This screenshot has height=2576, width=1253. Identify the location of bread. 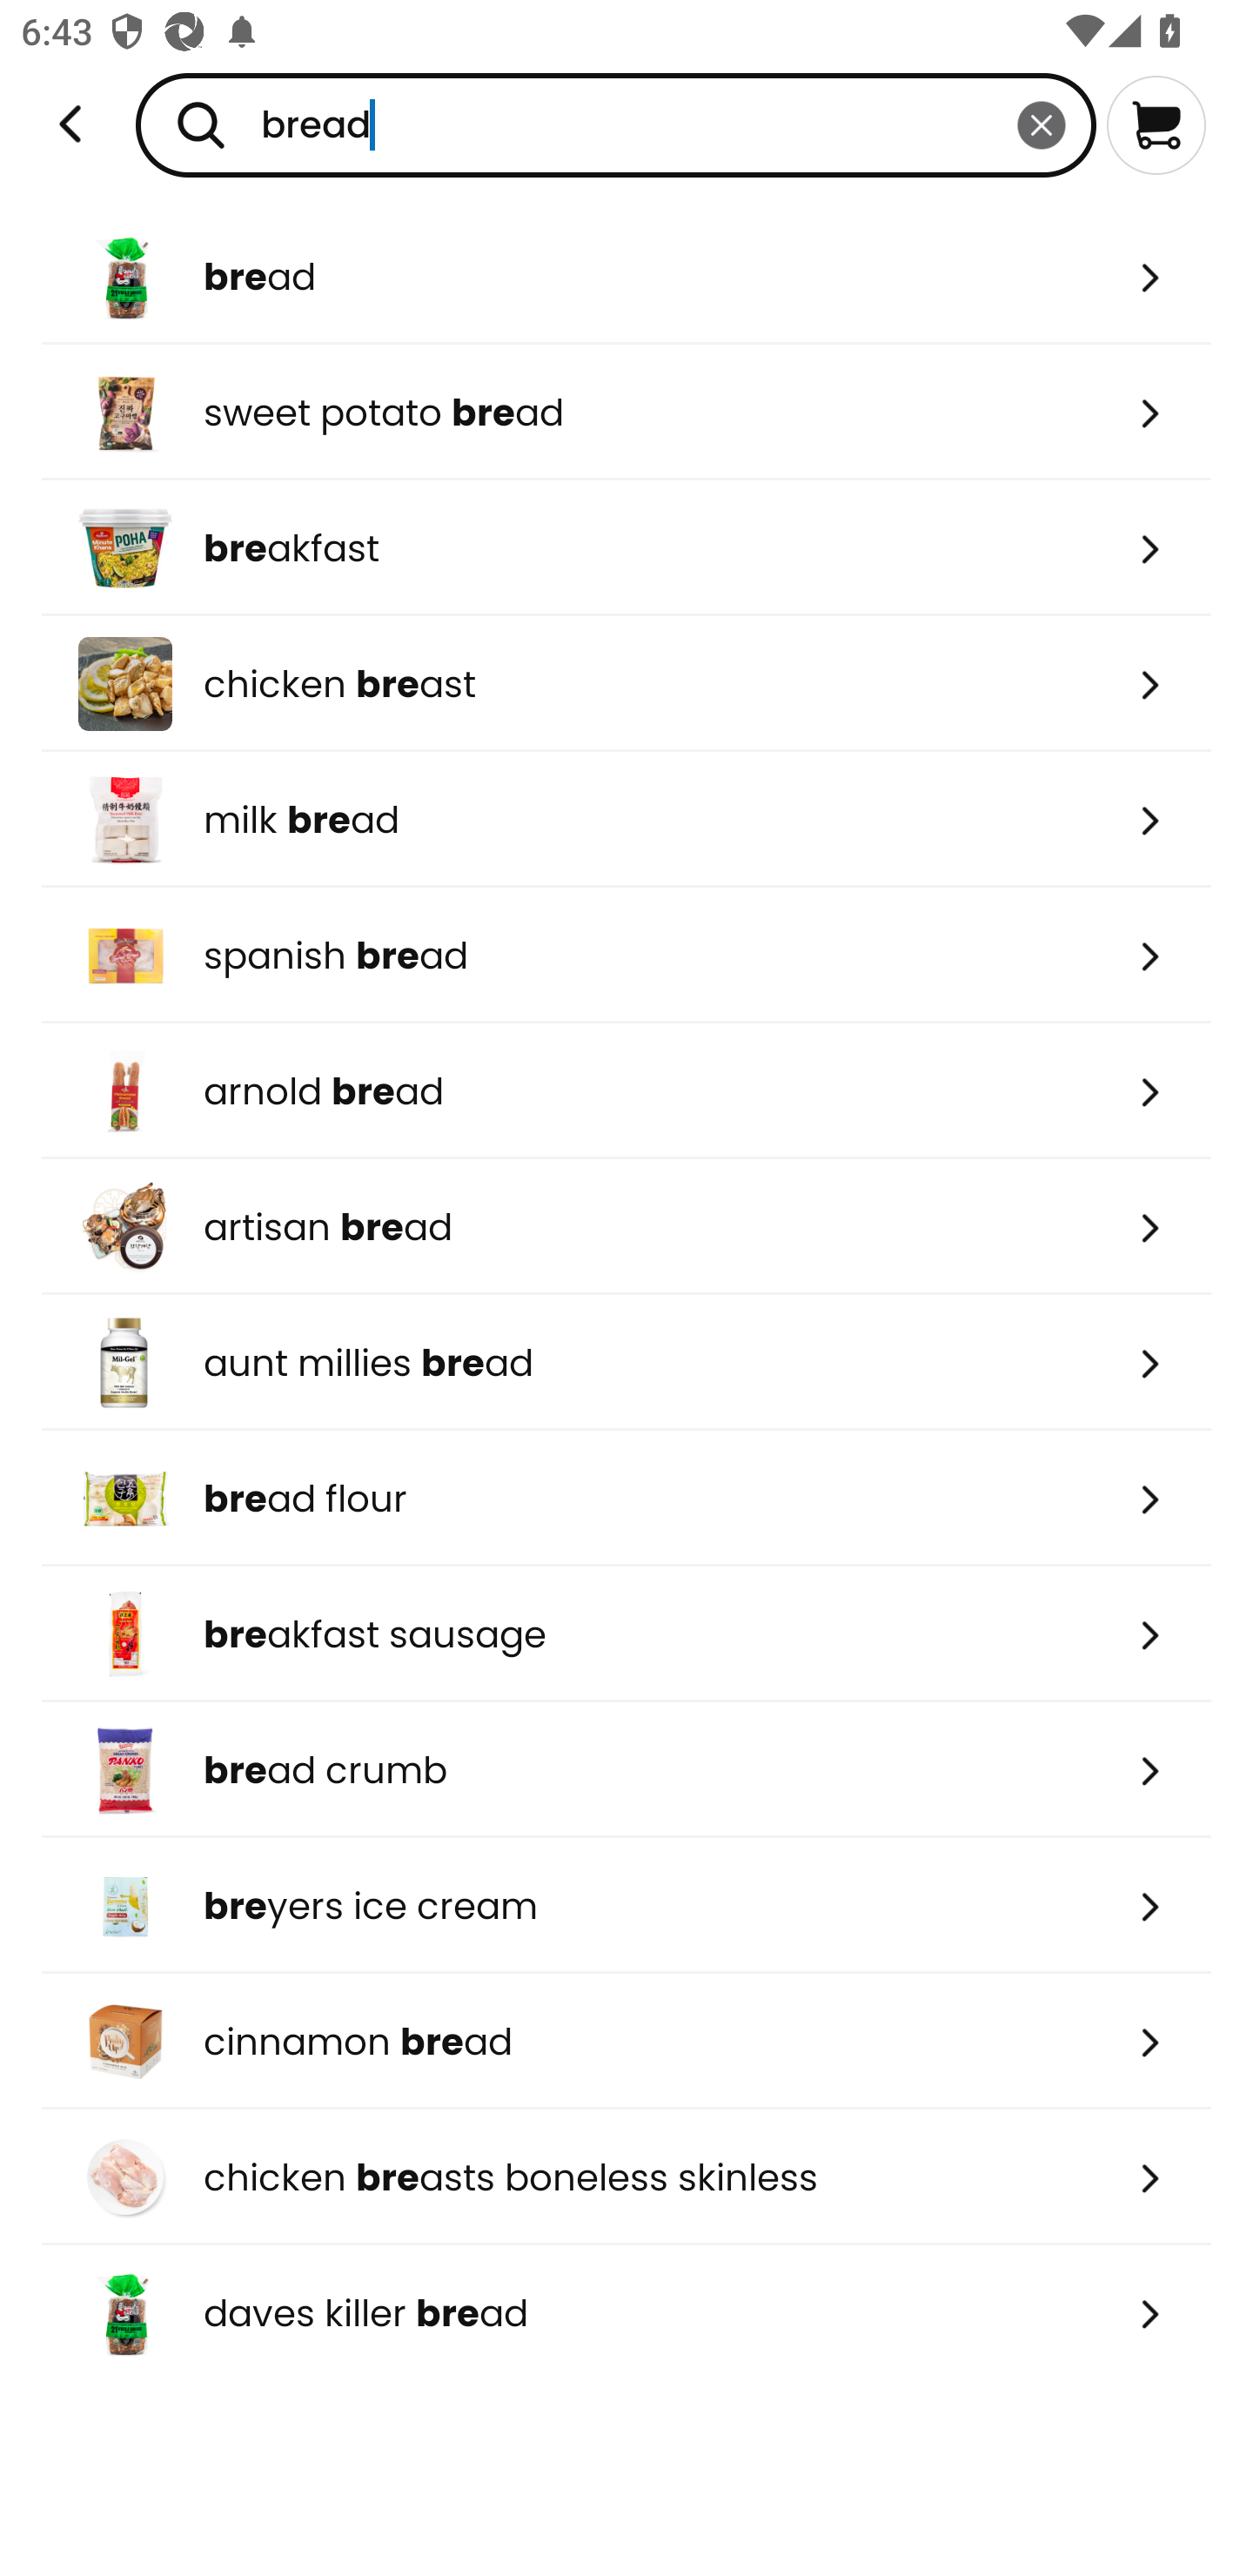
(616, 124).